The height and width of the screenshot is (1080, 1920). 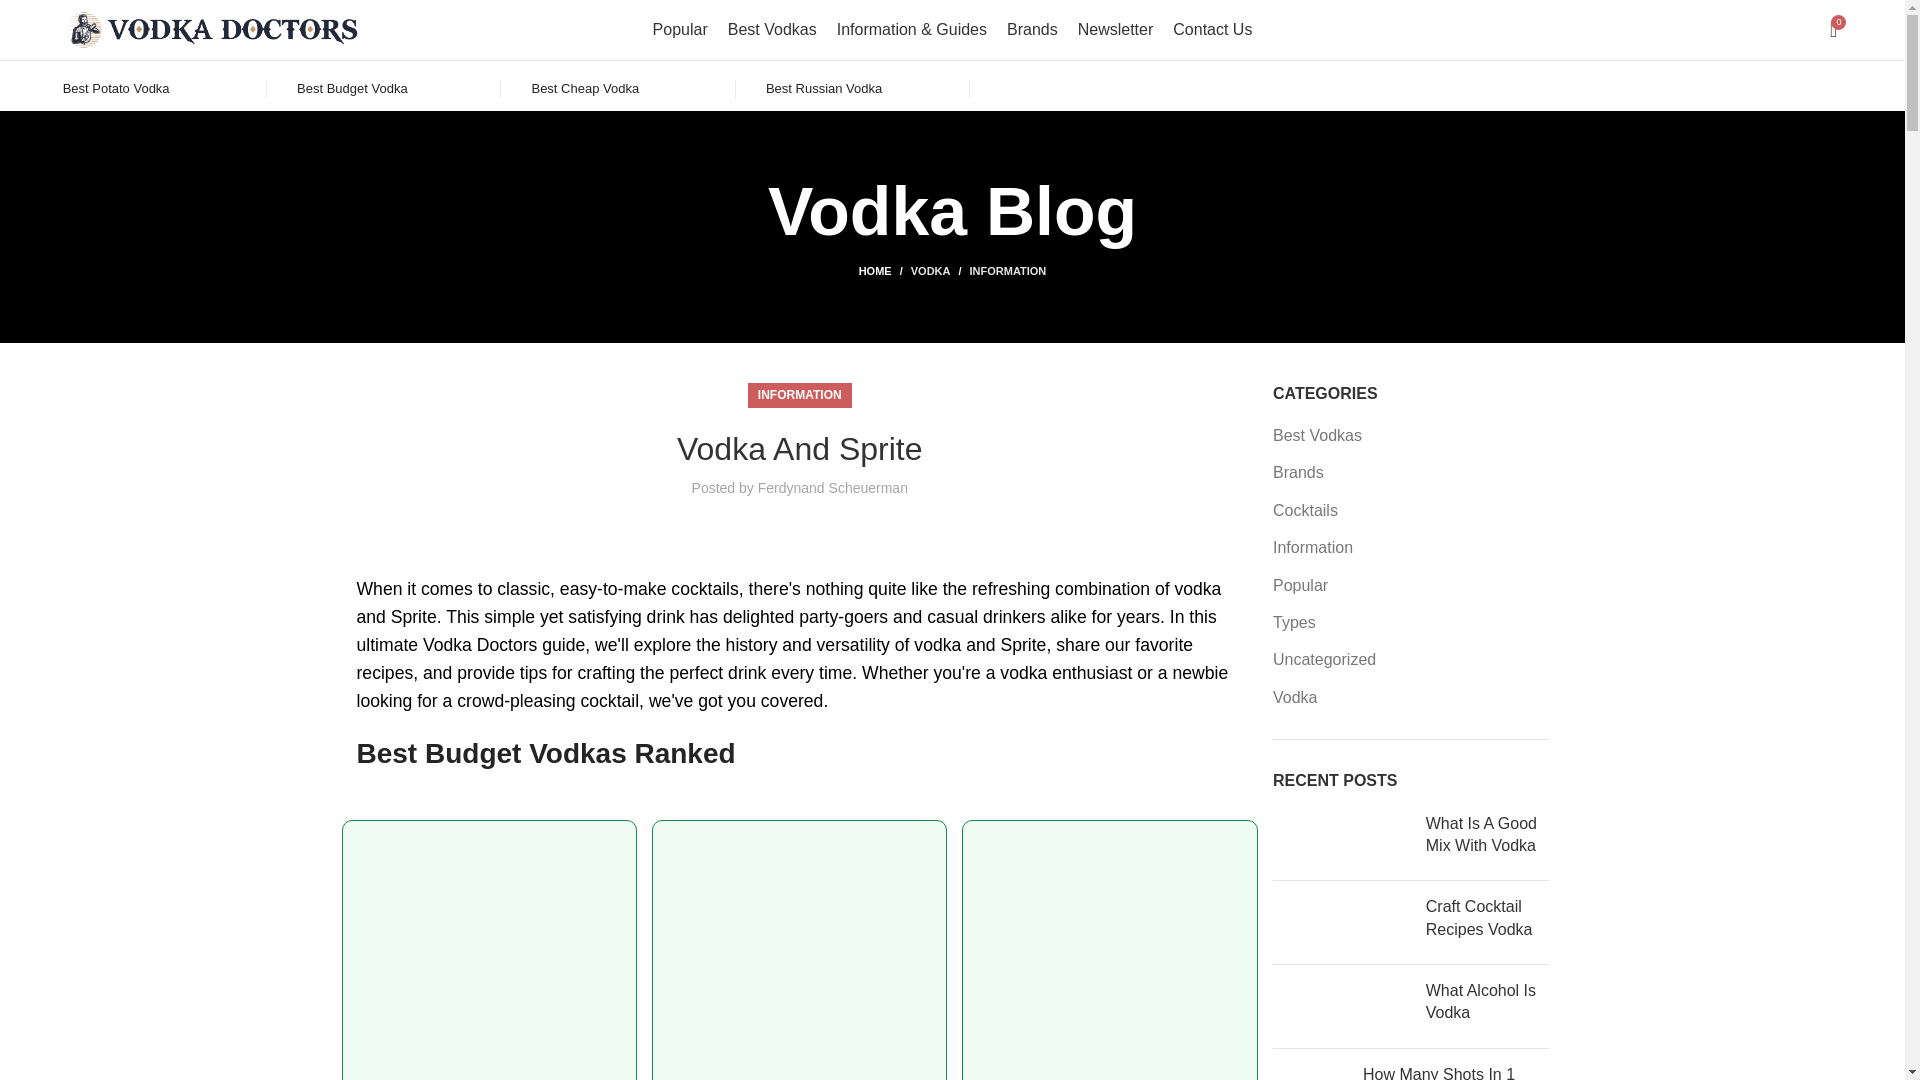 I want to click on Best Potato Vodka, so click(x=116, y=88).